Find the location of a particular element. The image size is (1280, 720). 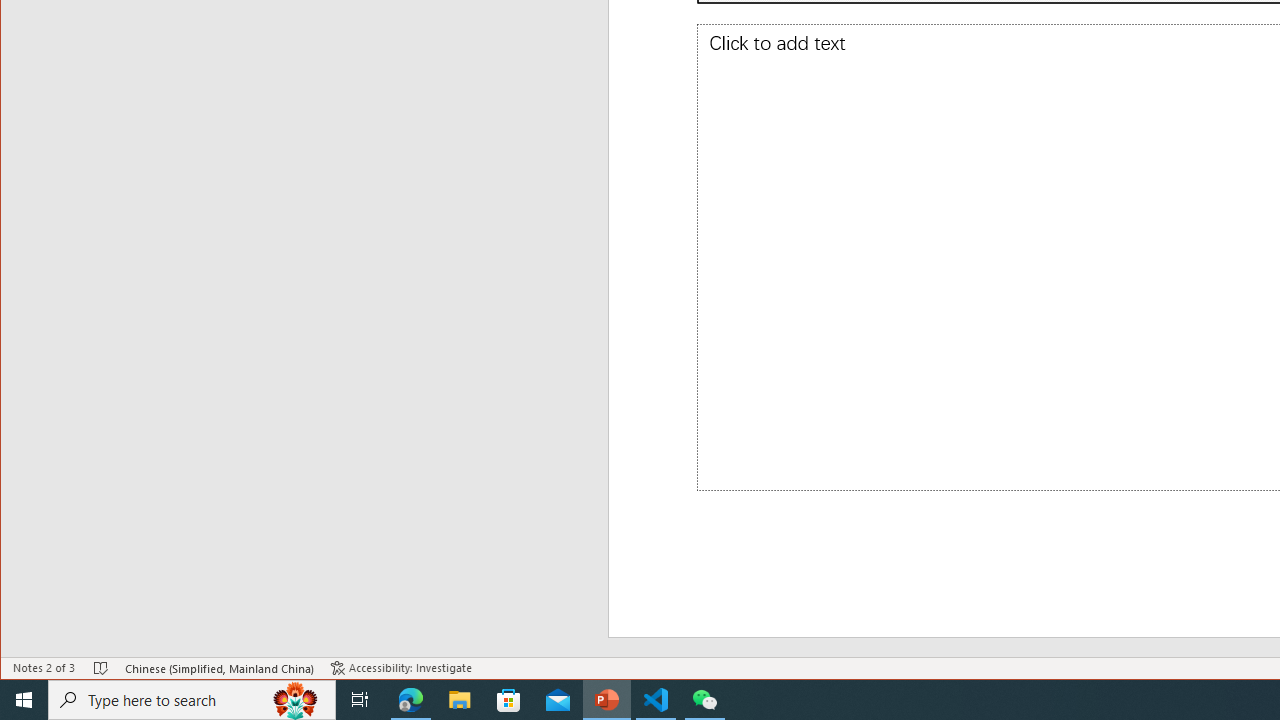

WeChat - 1 running window is located at coordinates (704, 700).